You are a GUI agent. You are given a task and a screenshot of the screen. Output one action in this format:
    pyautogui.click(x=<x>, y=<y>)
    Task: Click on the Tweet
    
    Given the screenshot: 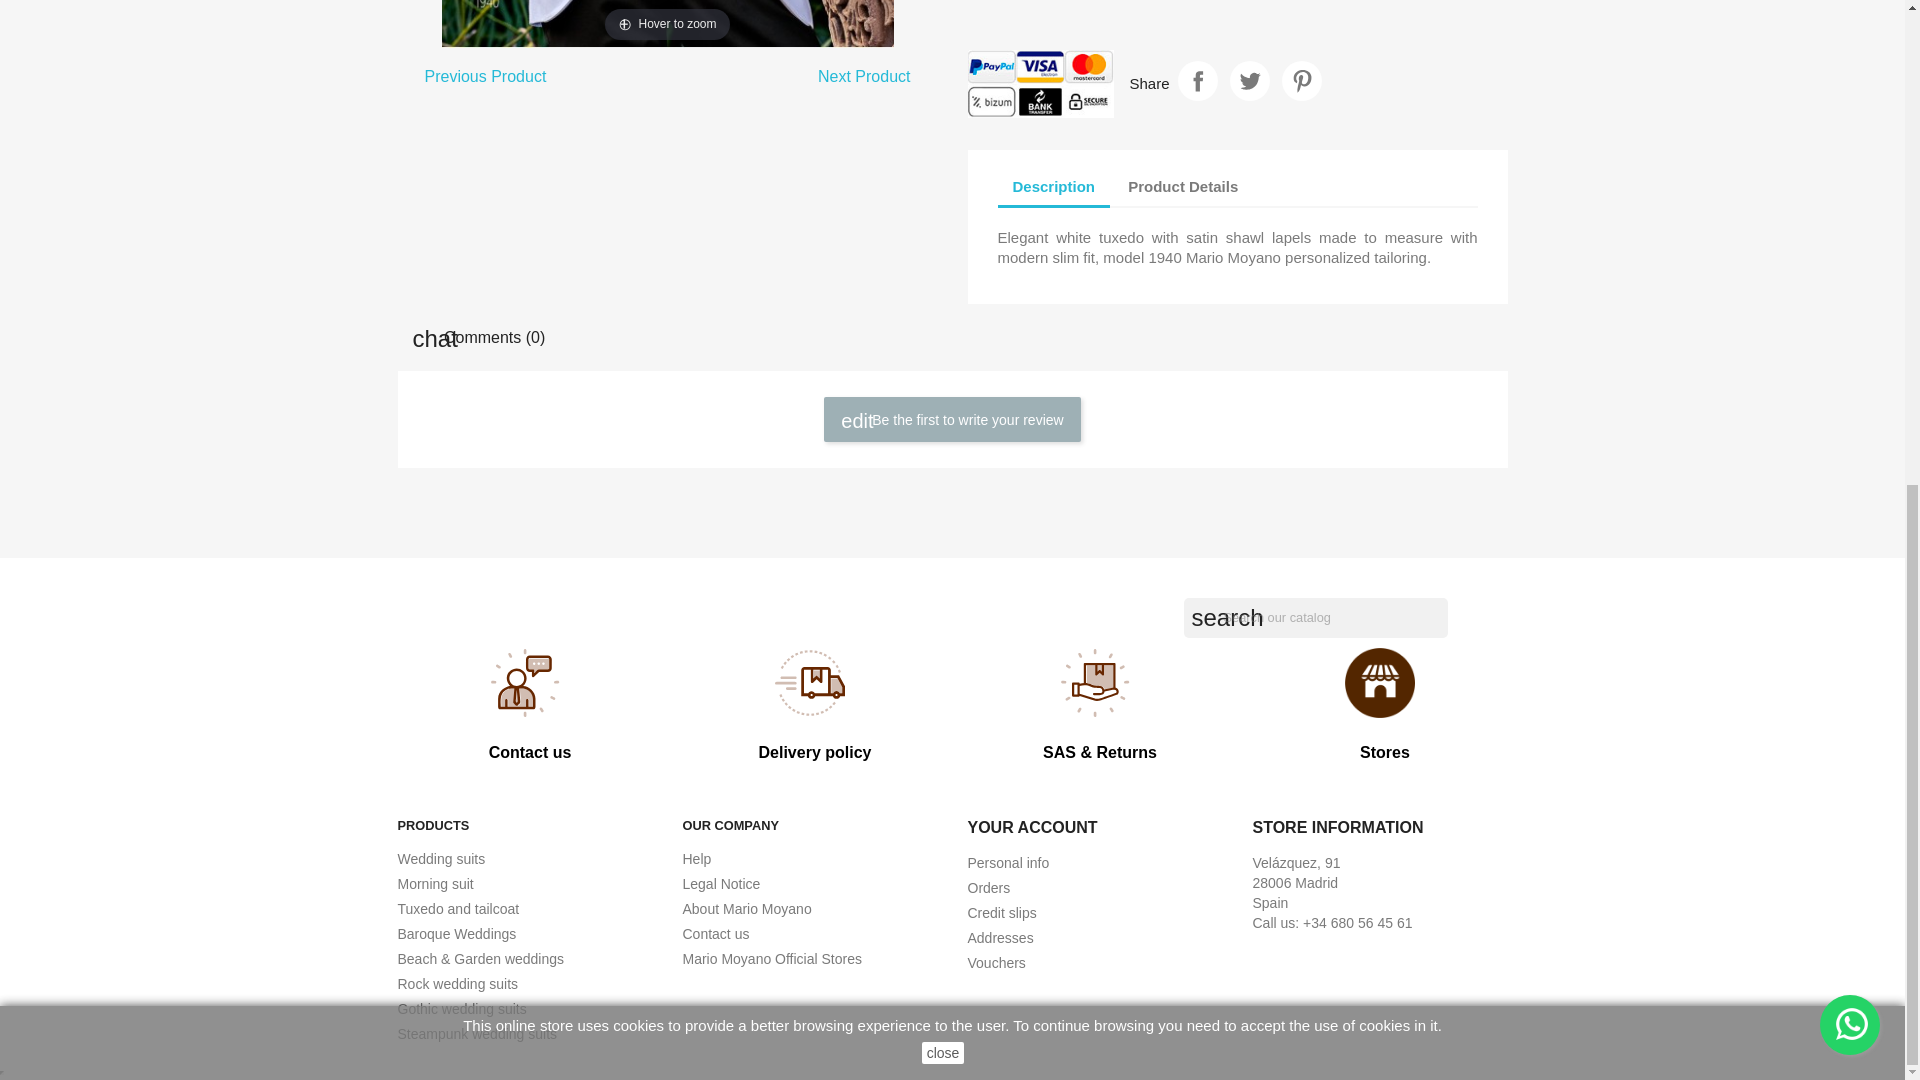 What is the action you would take?
    pyautogui.click(x=1250, y=80)
    